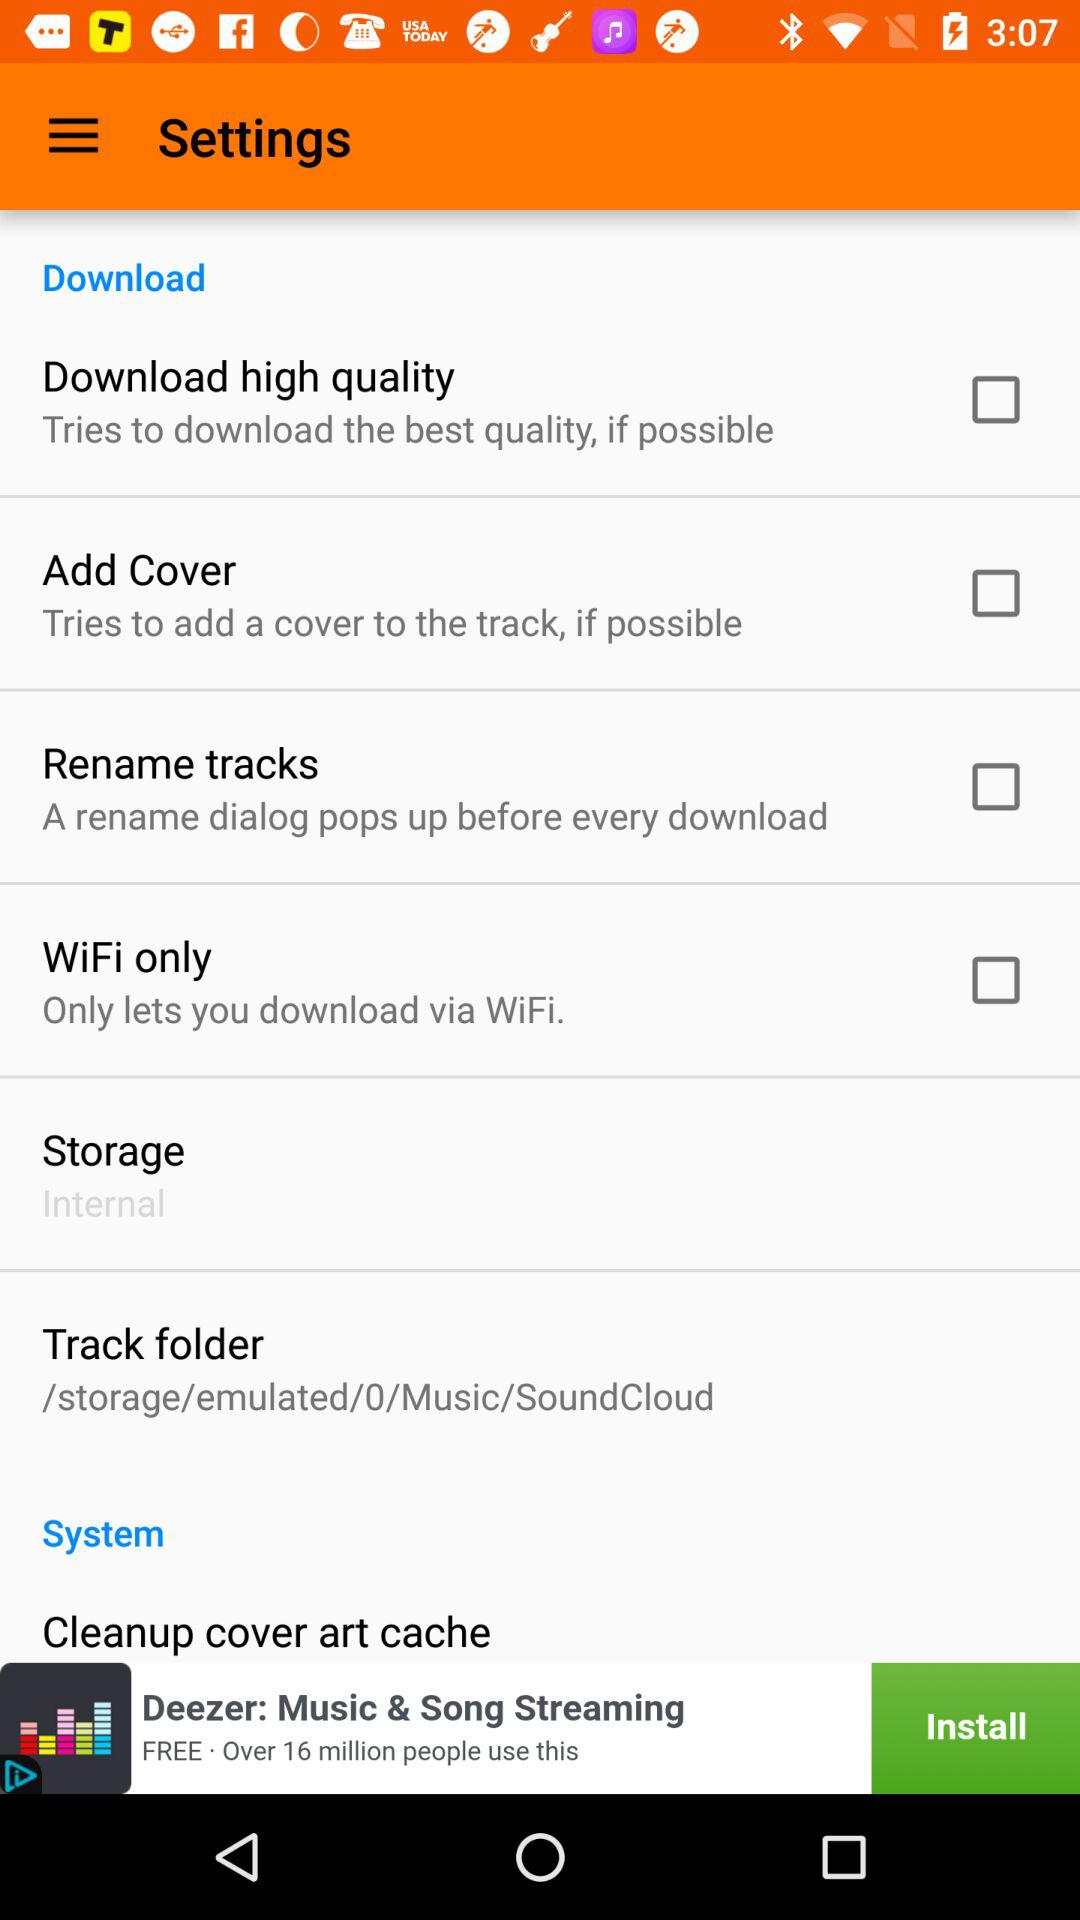 Image resolution: width=1080 pixels, height=1920 pixels. What do you see at coordinates (73, 136) in the screenshot?
I see `click item above download icon` at bounding box center [73, 136].